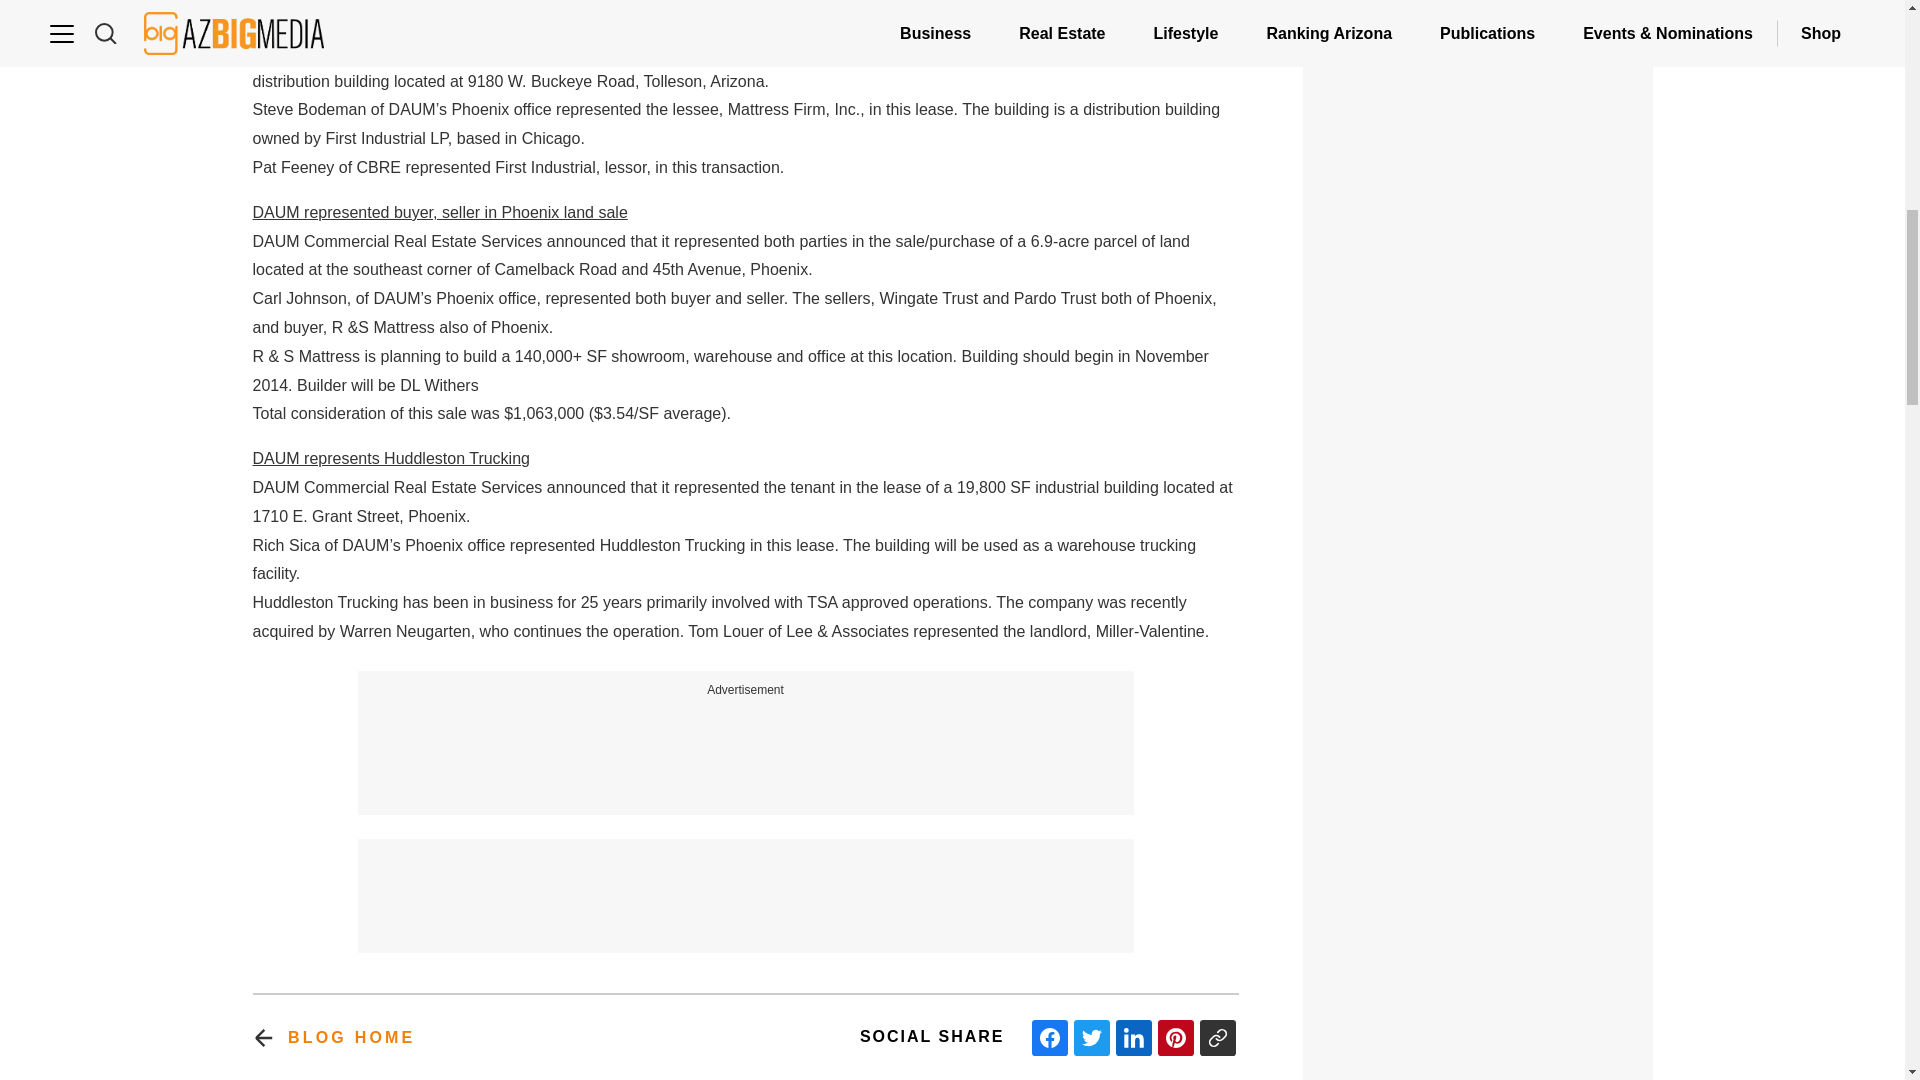 The image size is (1920, 1080). I want to click on 3rd party ad content, so click(746, 745).